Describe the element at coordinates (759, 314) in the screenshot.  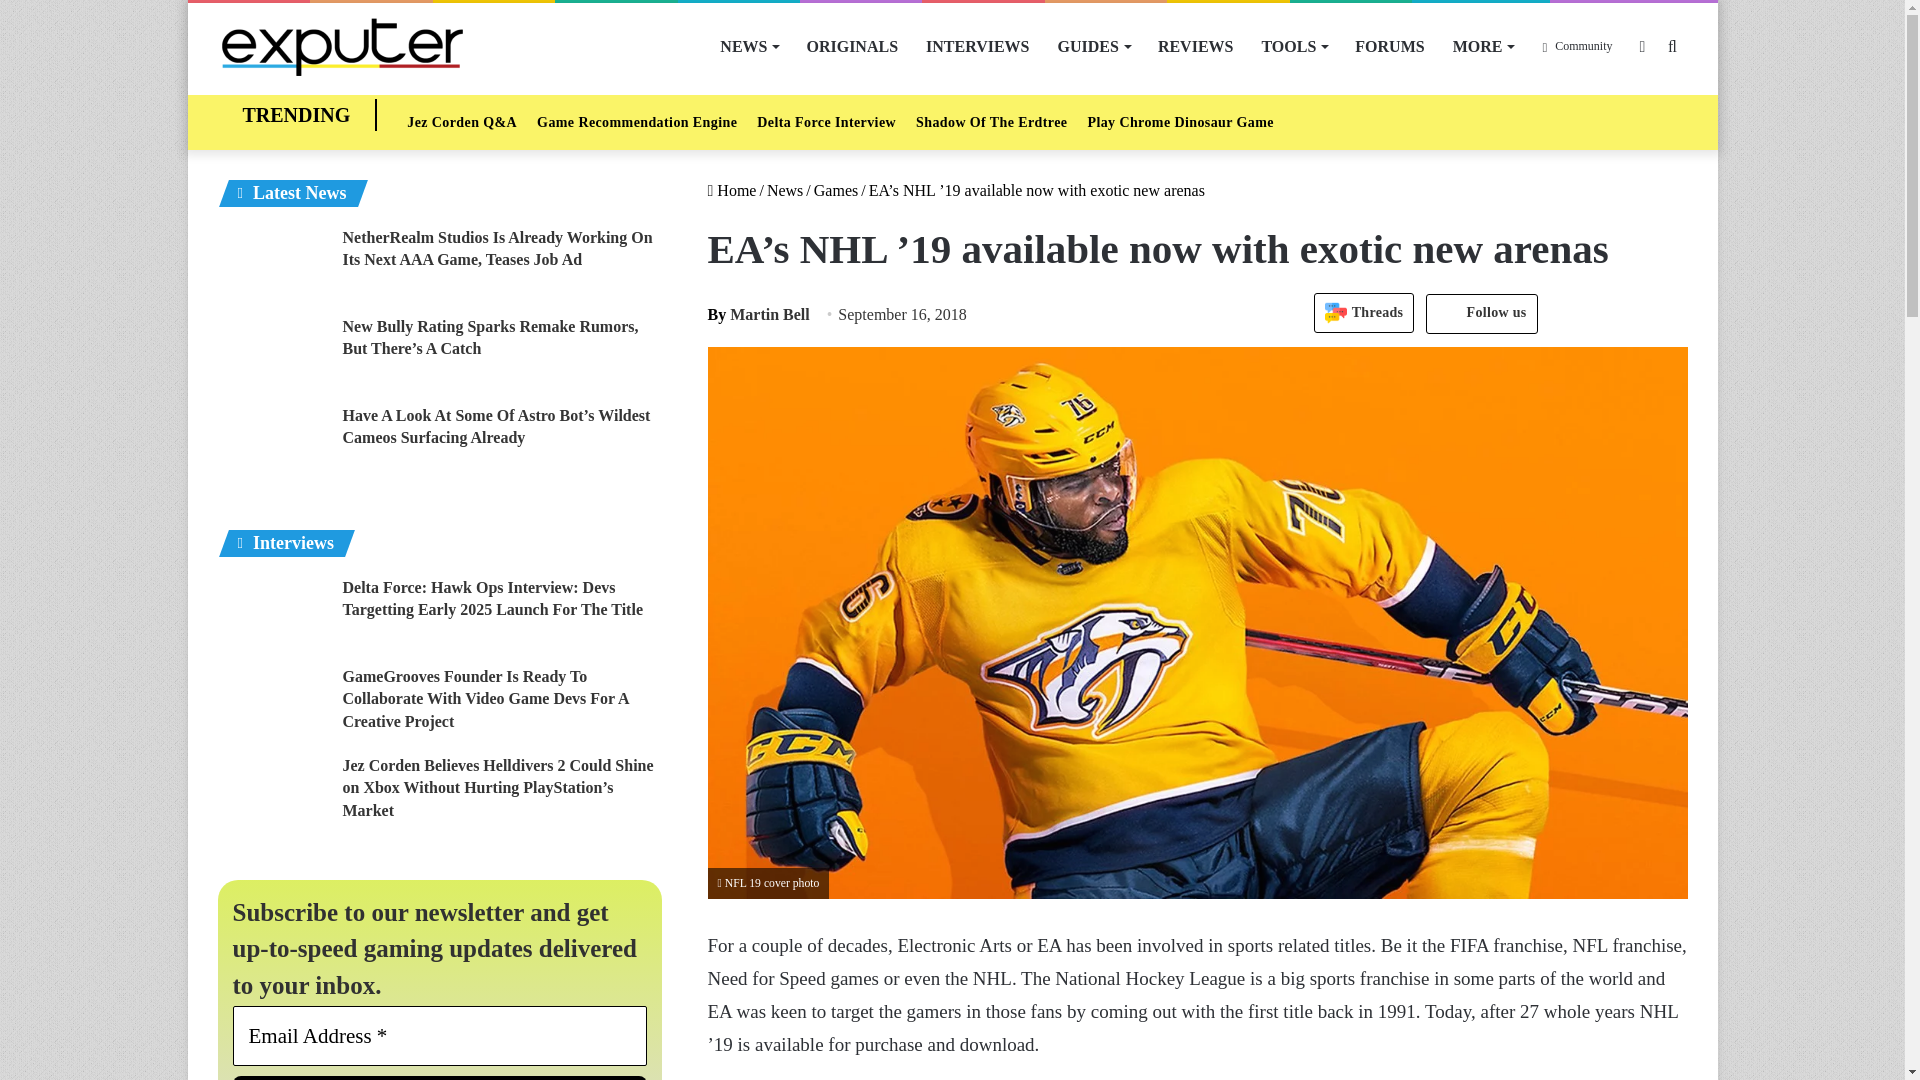
I see `Martin Bell` at that location.